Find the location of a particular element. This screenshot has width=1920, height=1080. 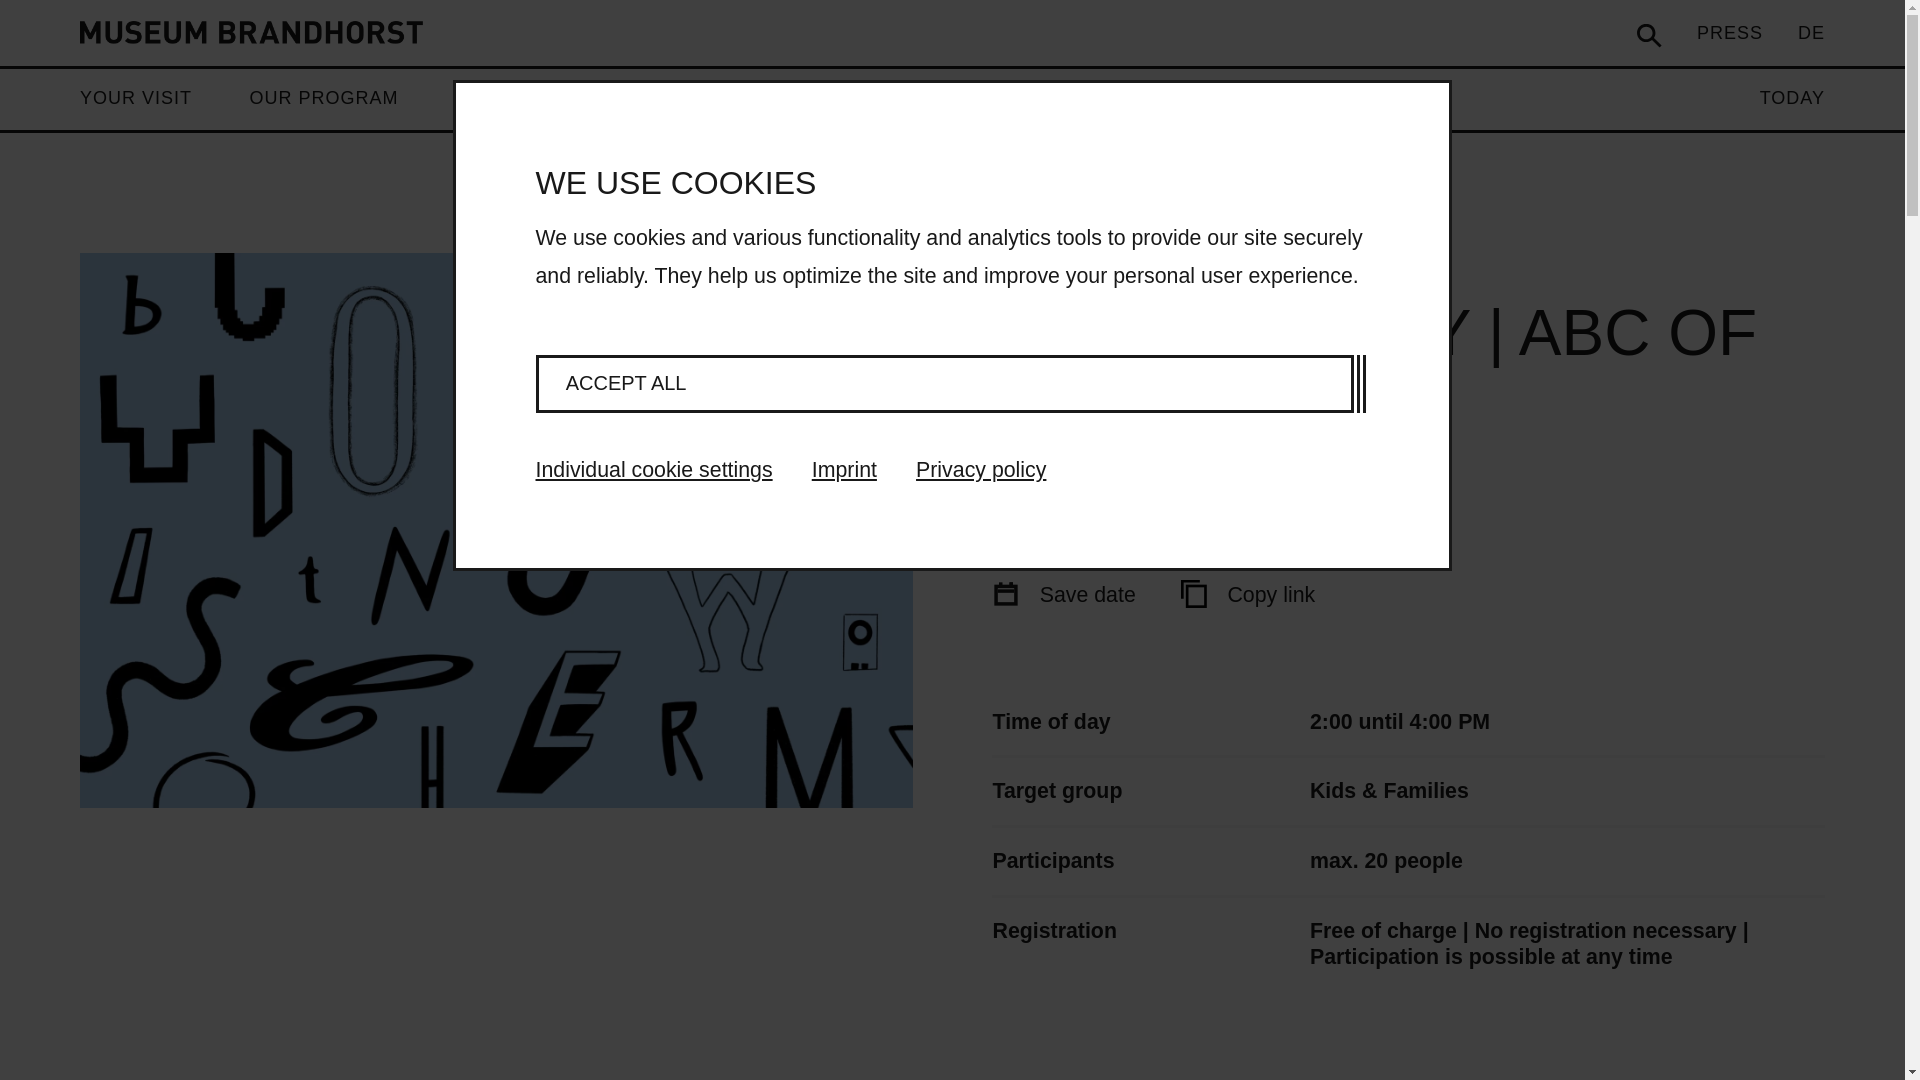

Zum Pressebereich is located at coordinates (1730, 32).